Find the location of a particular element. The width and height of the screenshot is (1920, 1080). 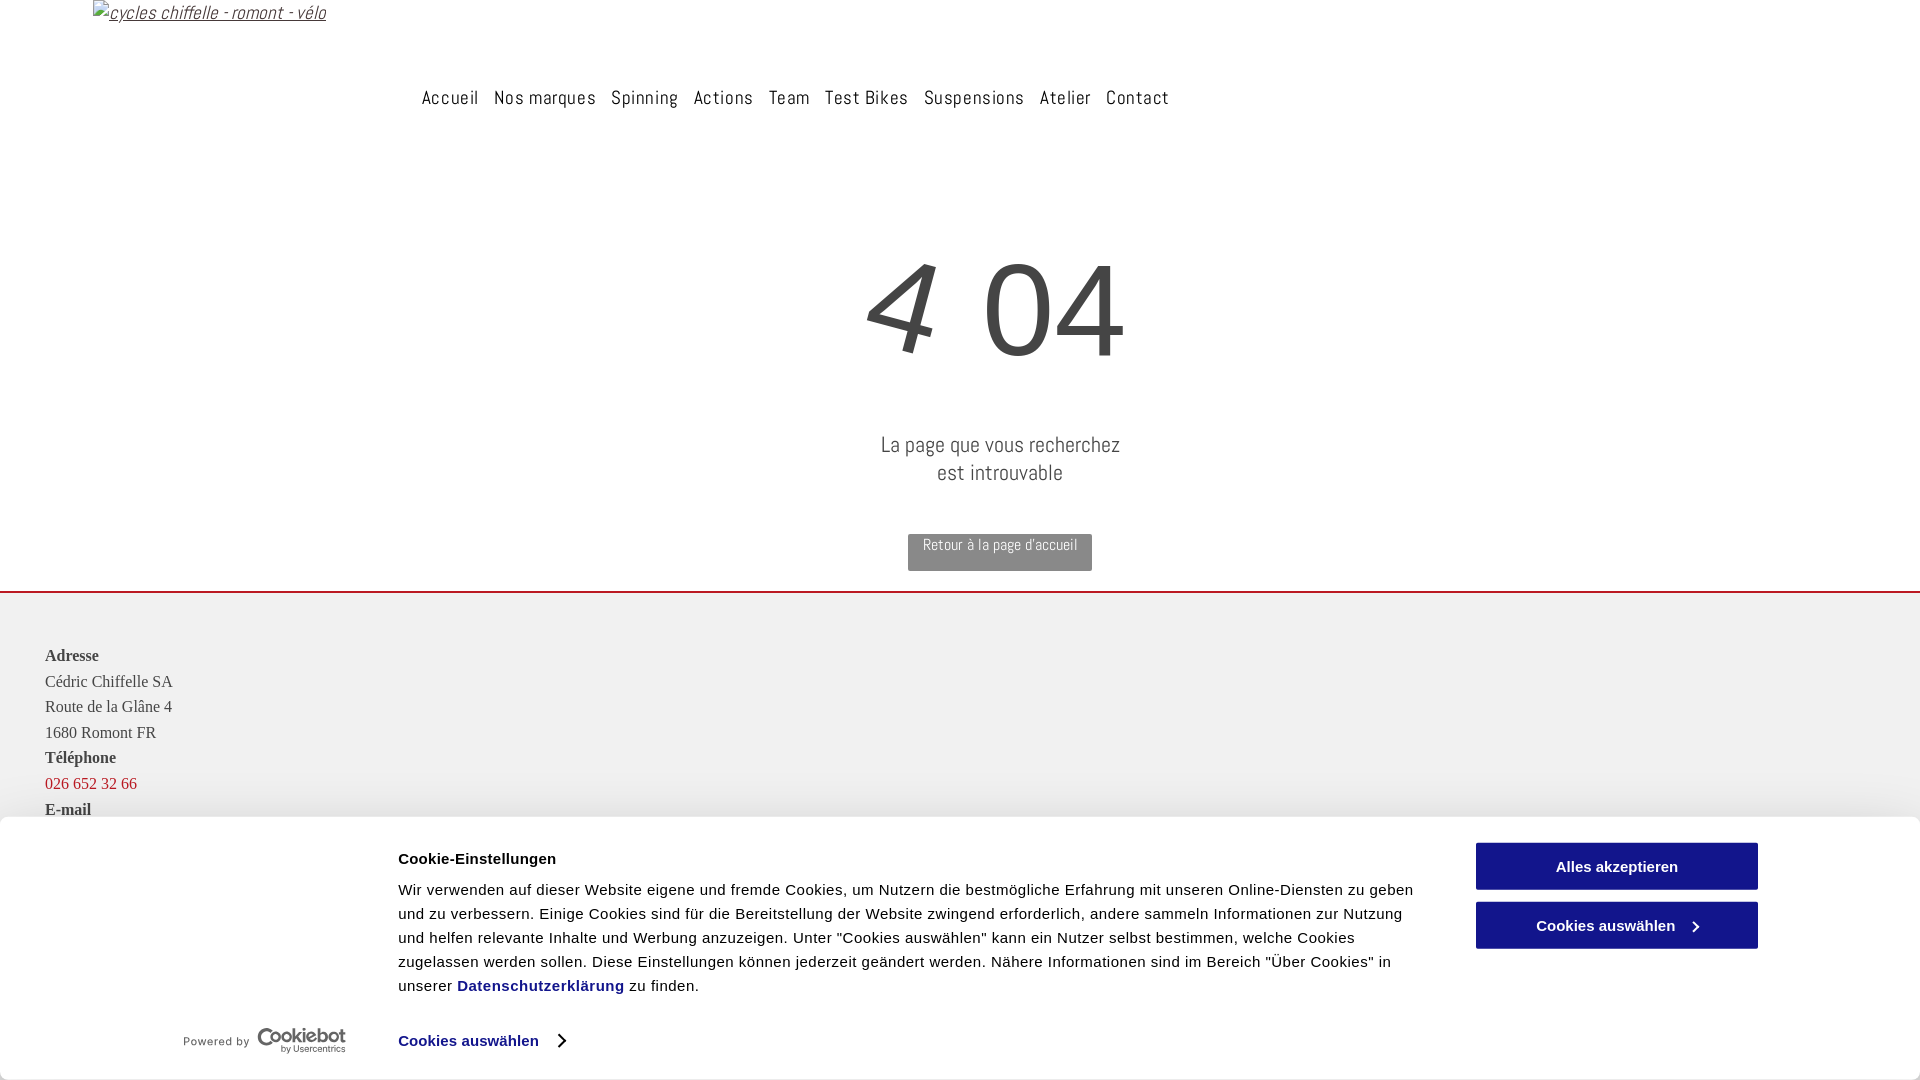

Spinning is located at coordinates (645, 98).